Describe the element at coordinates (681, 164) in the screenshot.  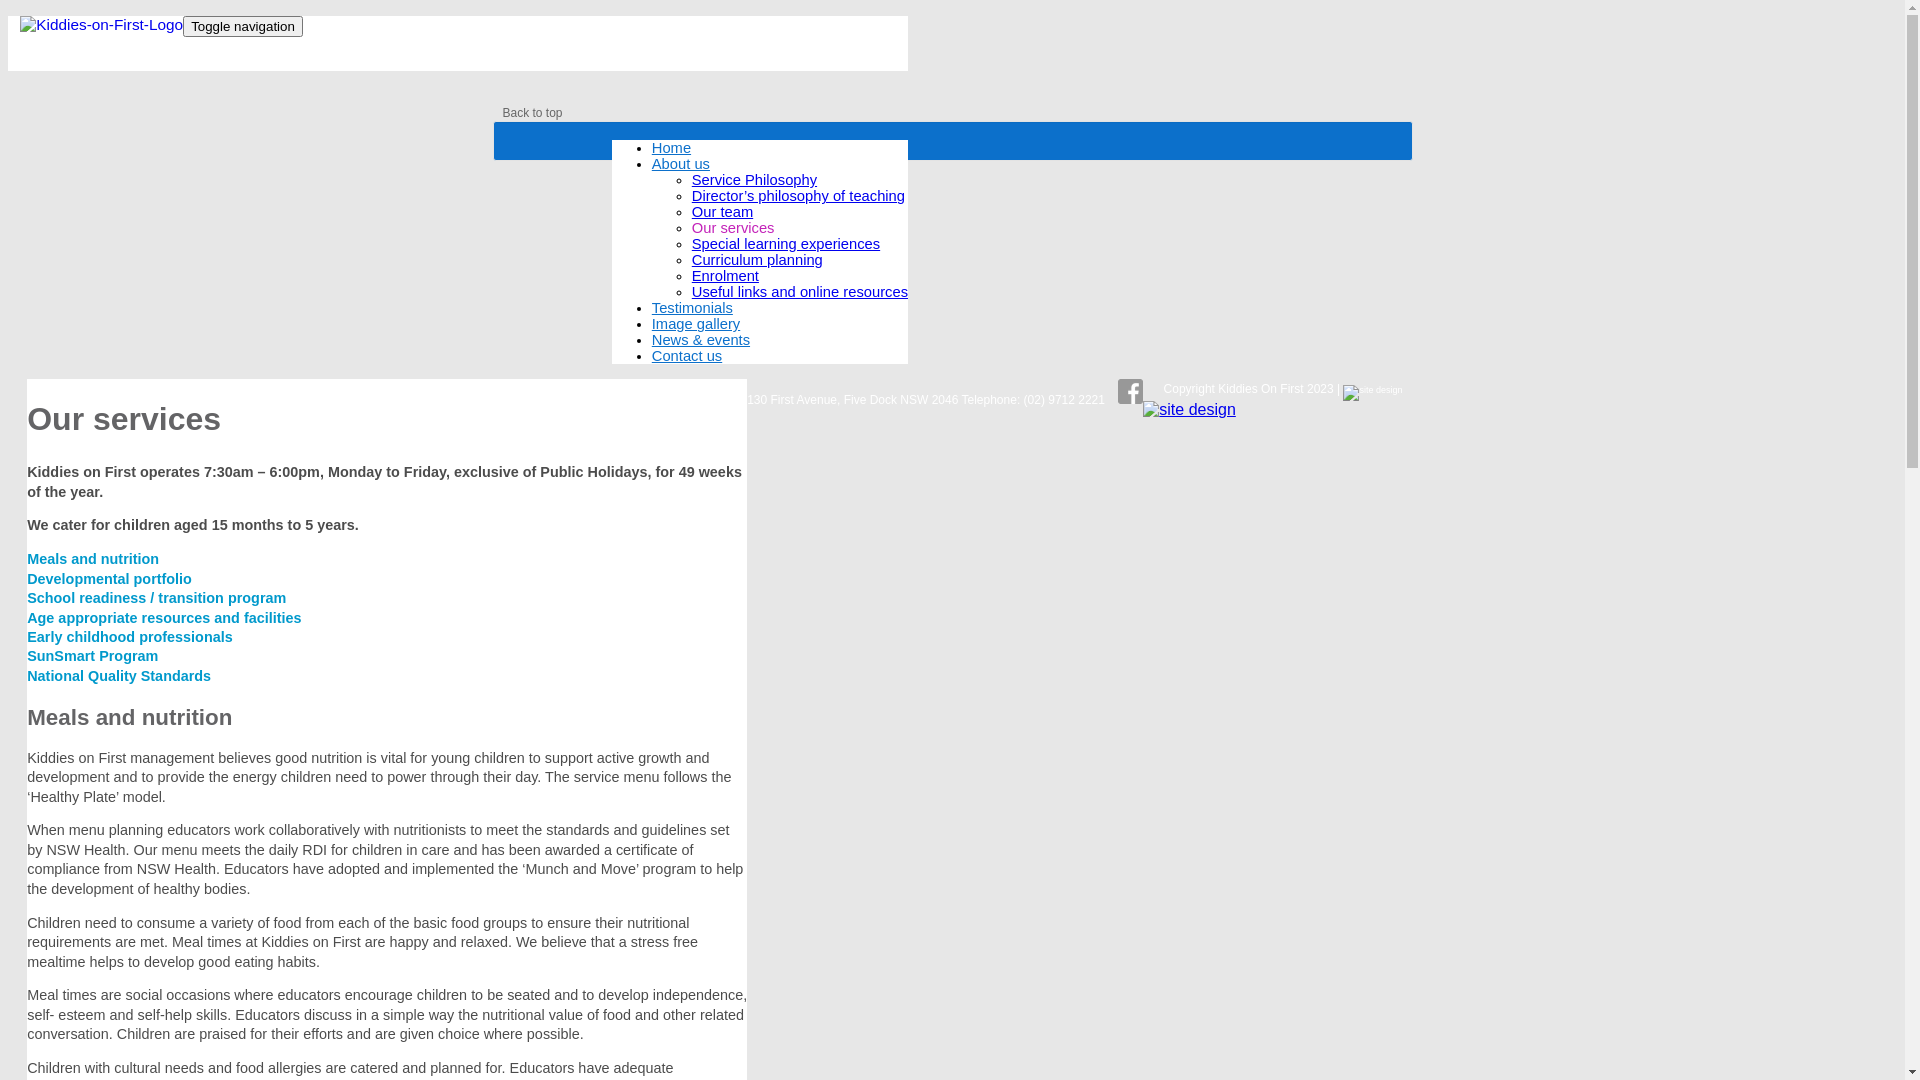
I see `About us` at that location.